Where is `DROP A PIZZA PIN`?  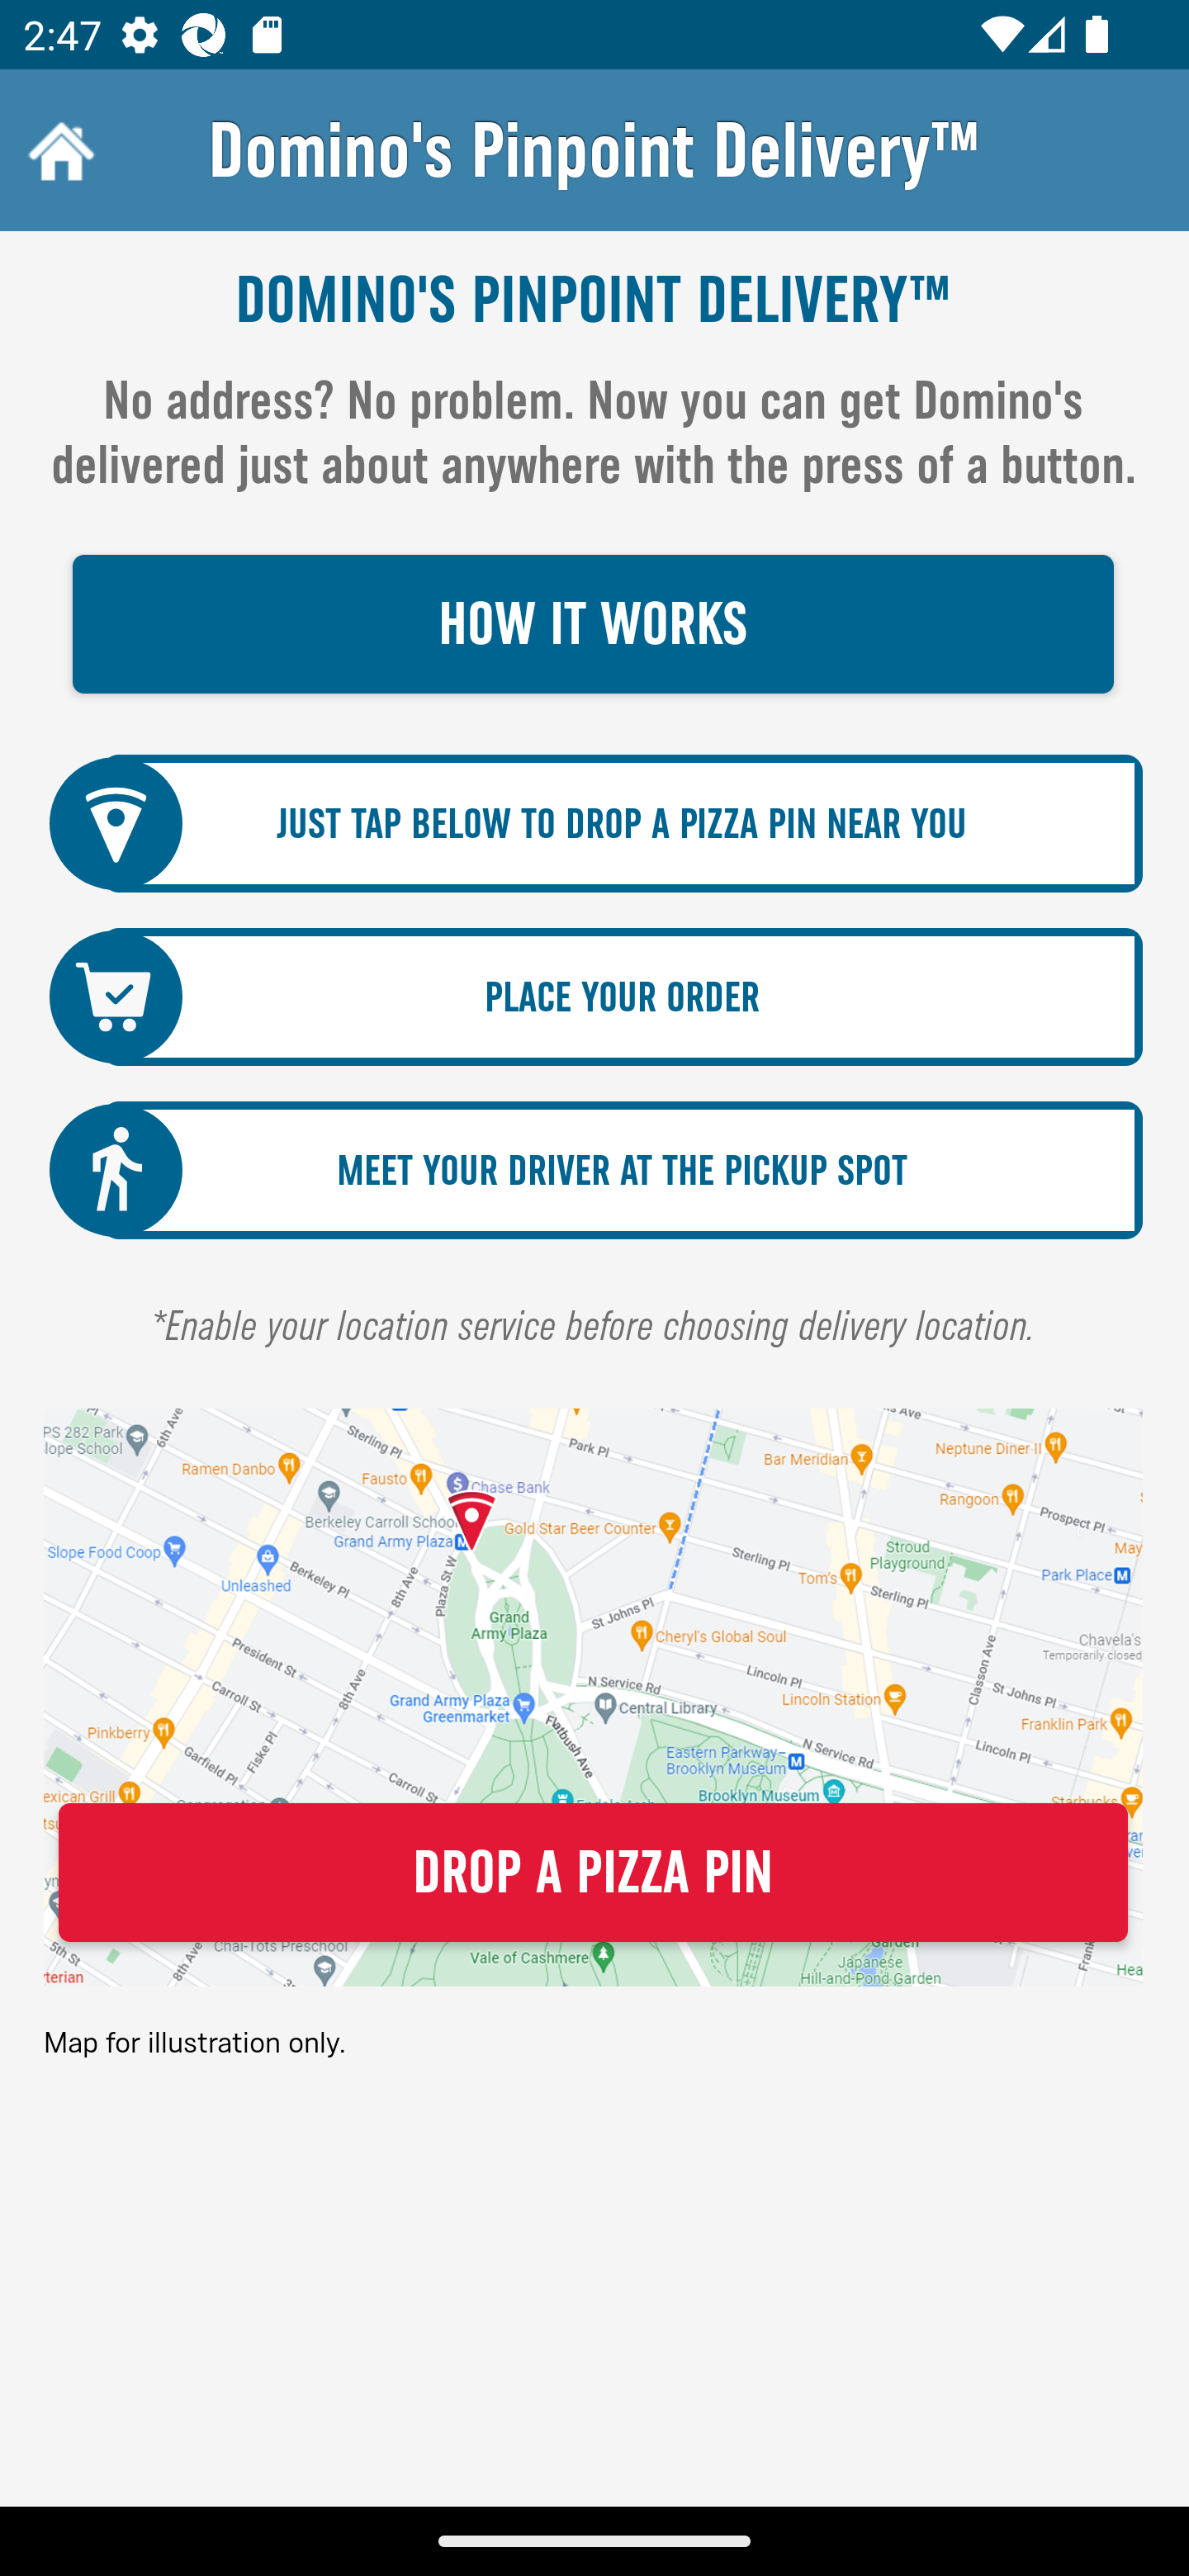 DROP A PIZZA PIN is located at coordinates (593, 1873).